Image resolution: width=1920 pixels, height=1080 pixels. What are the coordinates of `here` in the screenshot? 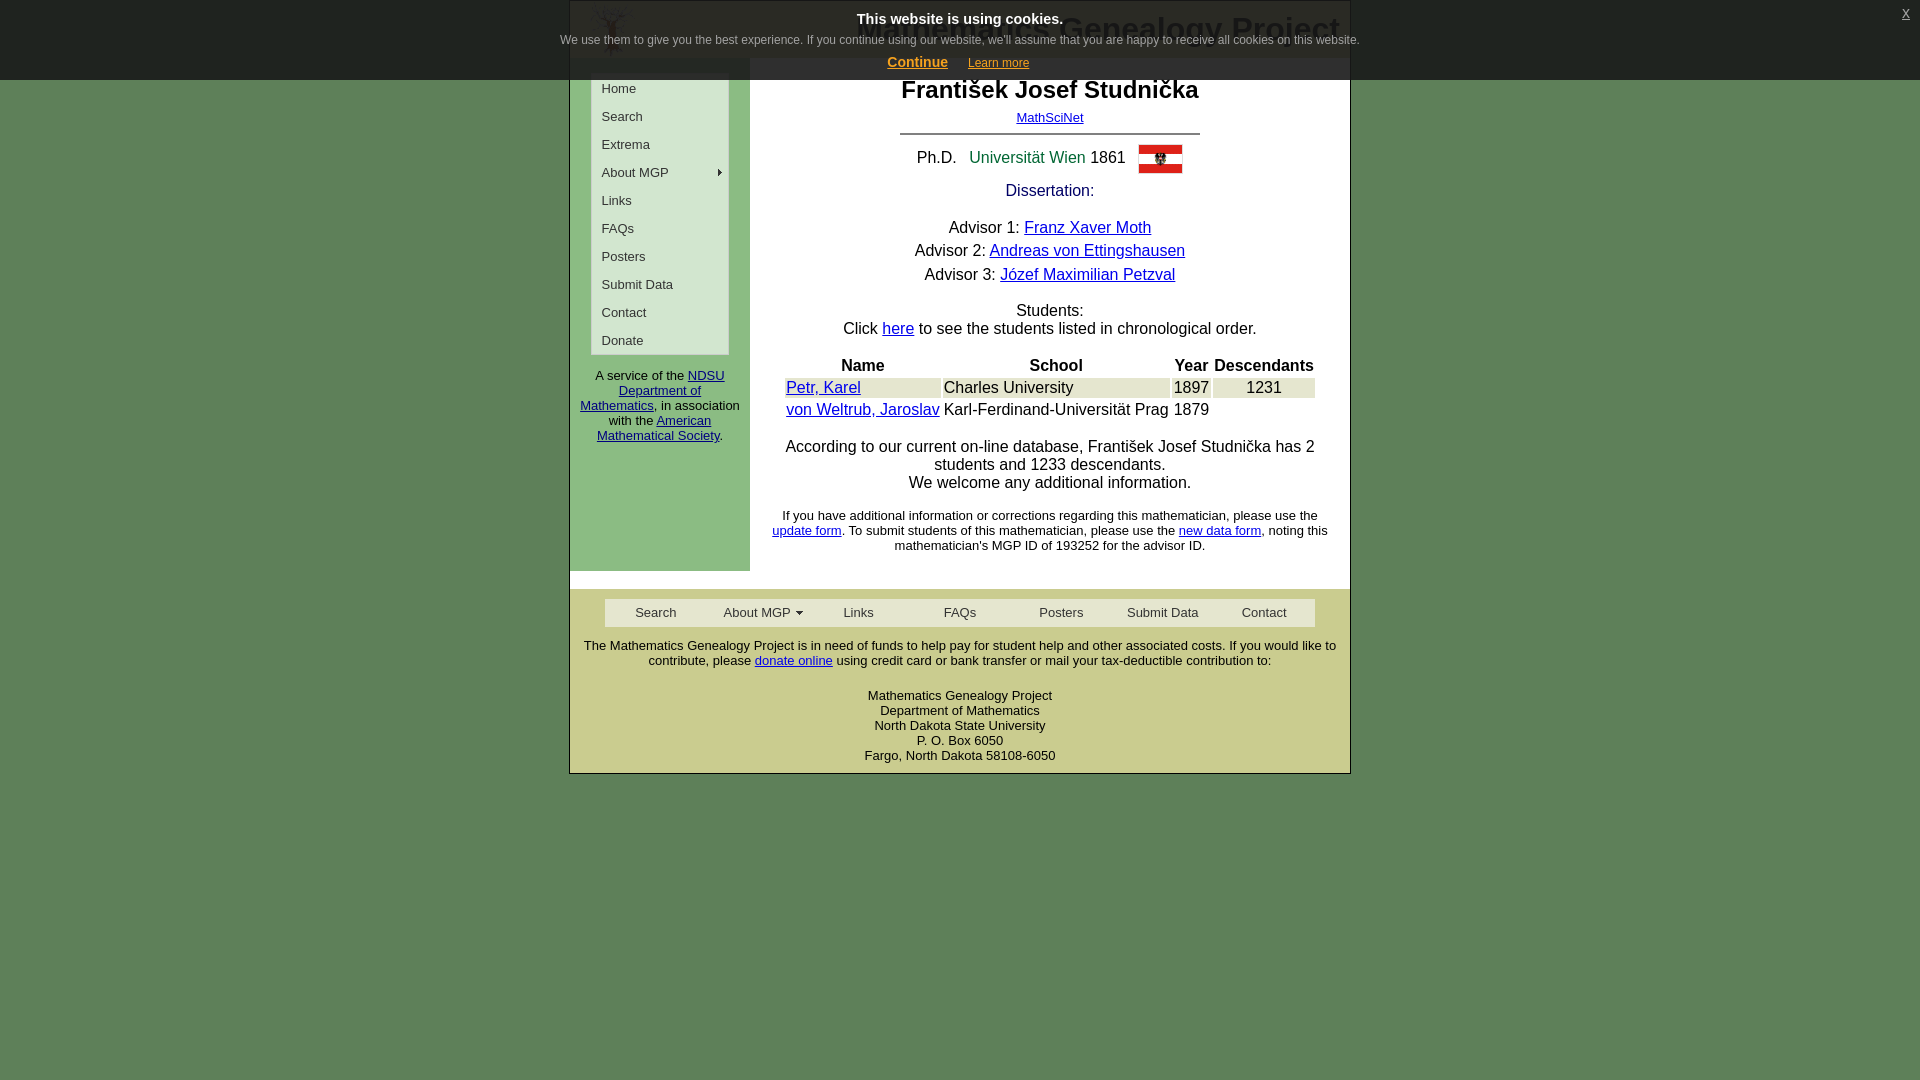 It's located at (897, 328).